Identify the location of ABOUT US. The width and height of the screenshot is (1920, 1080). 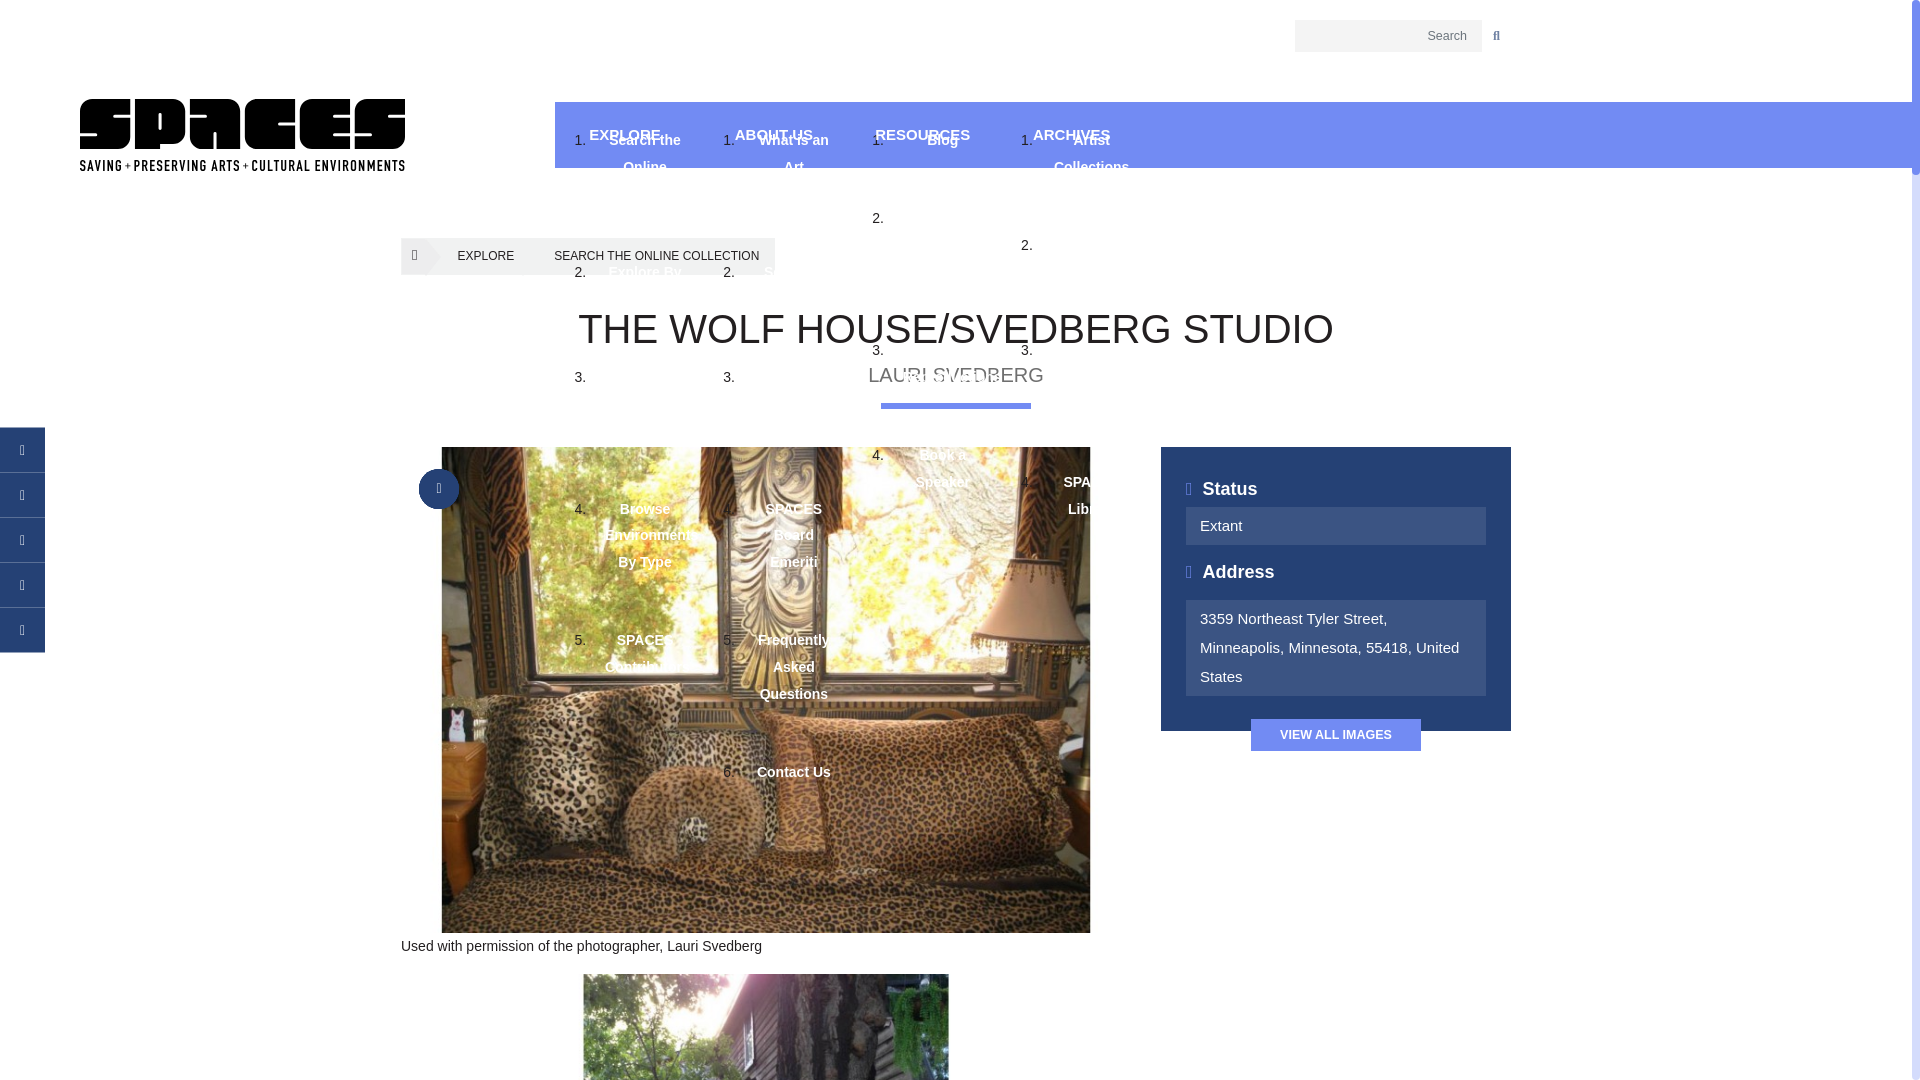
(773, 134).